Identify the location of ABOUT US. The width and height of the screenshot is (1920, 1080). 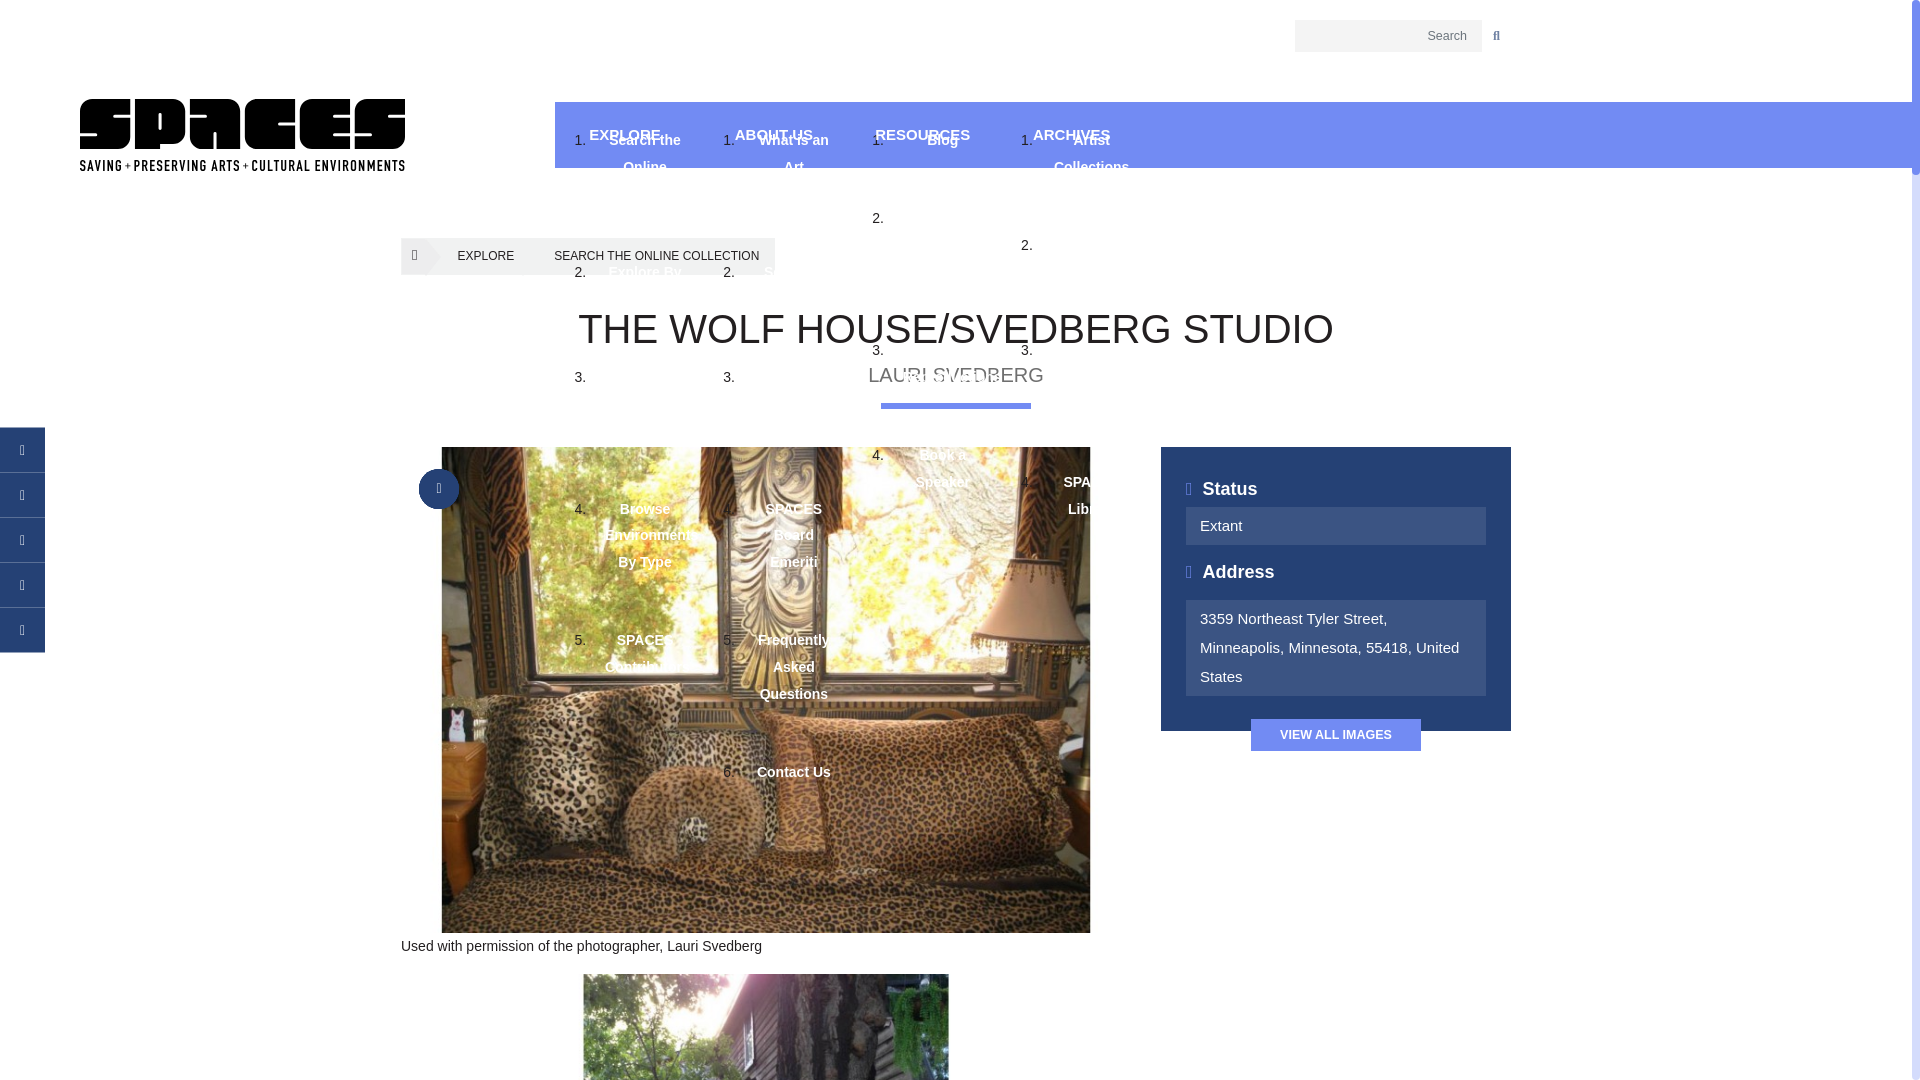
(773, 134).